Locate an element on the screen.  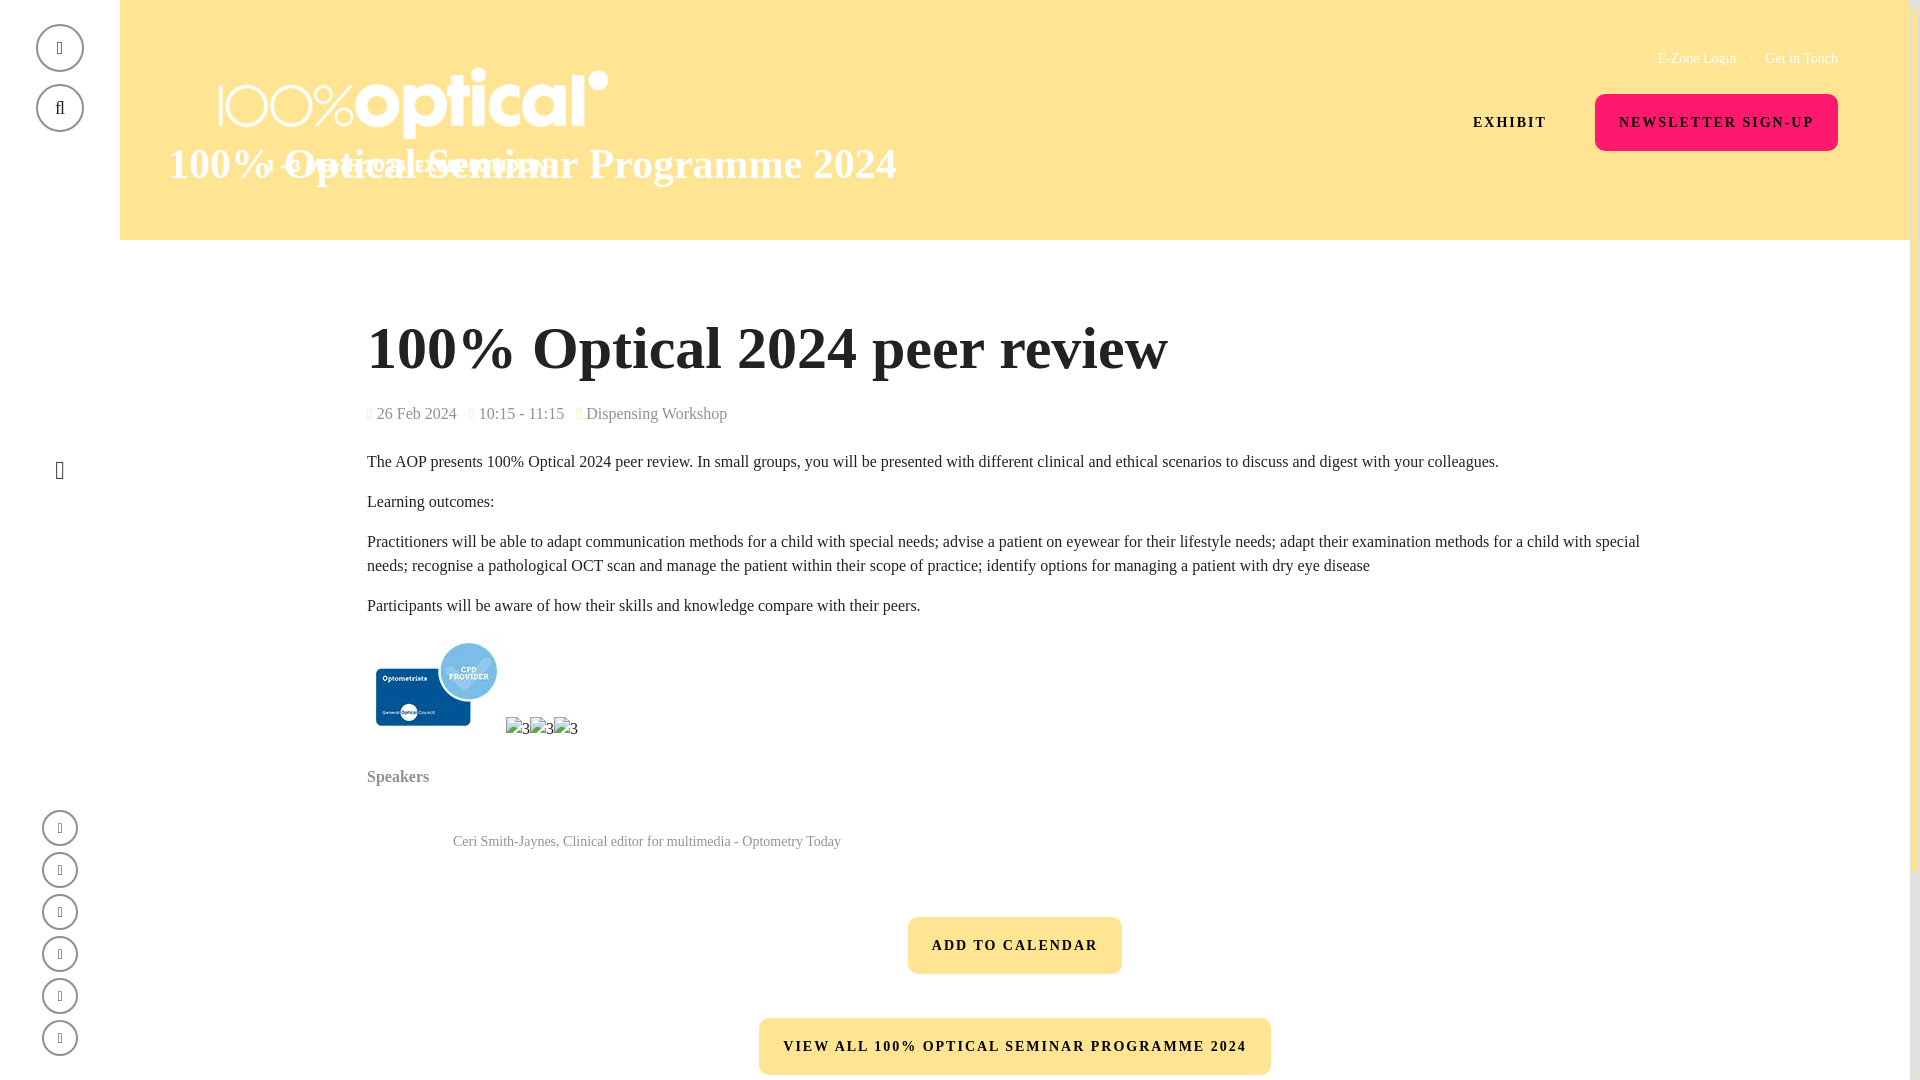
Facebook is located at coordinates (60, 870).